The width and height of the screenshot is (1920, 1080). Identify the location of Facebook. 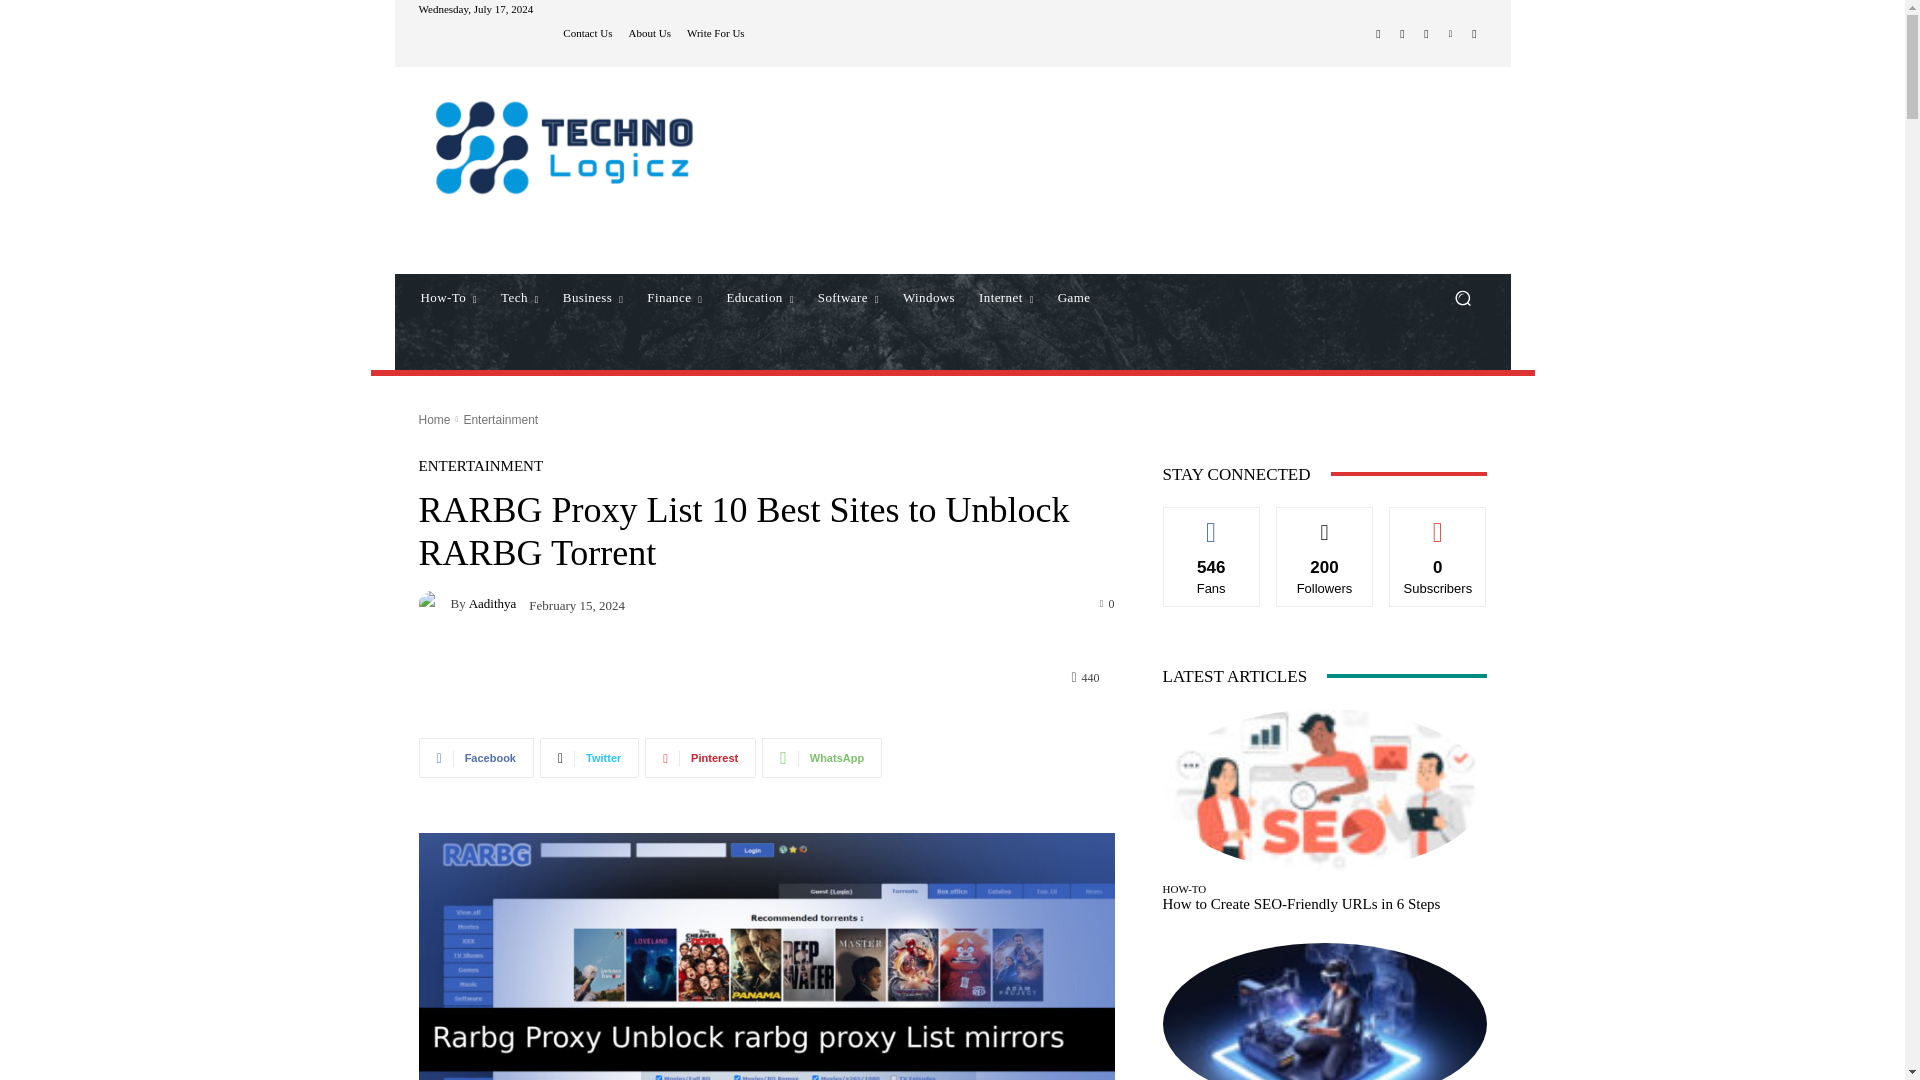
(1378, 34).